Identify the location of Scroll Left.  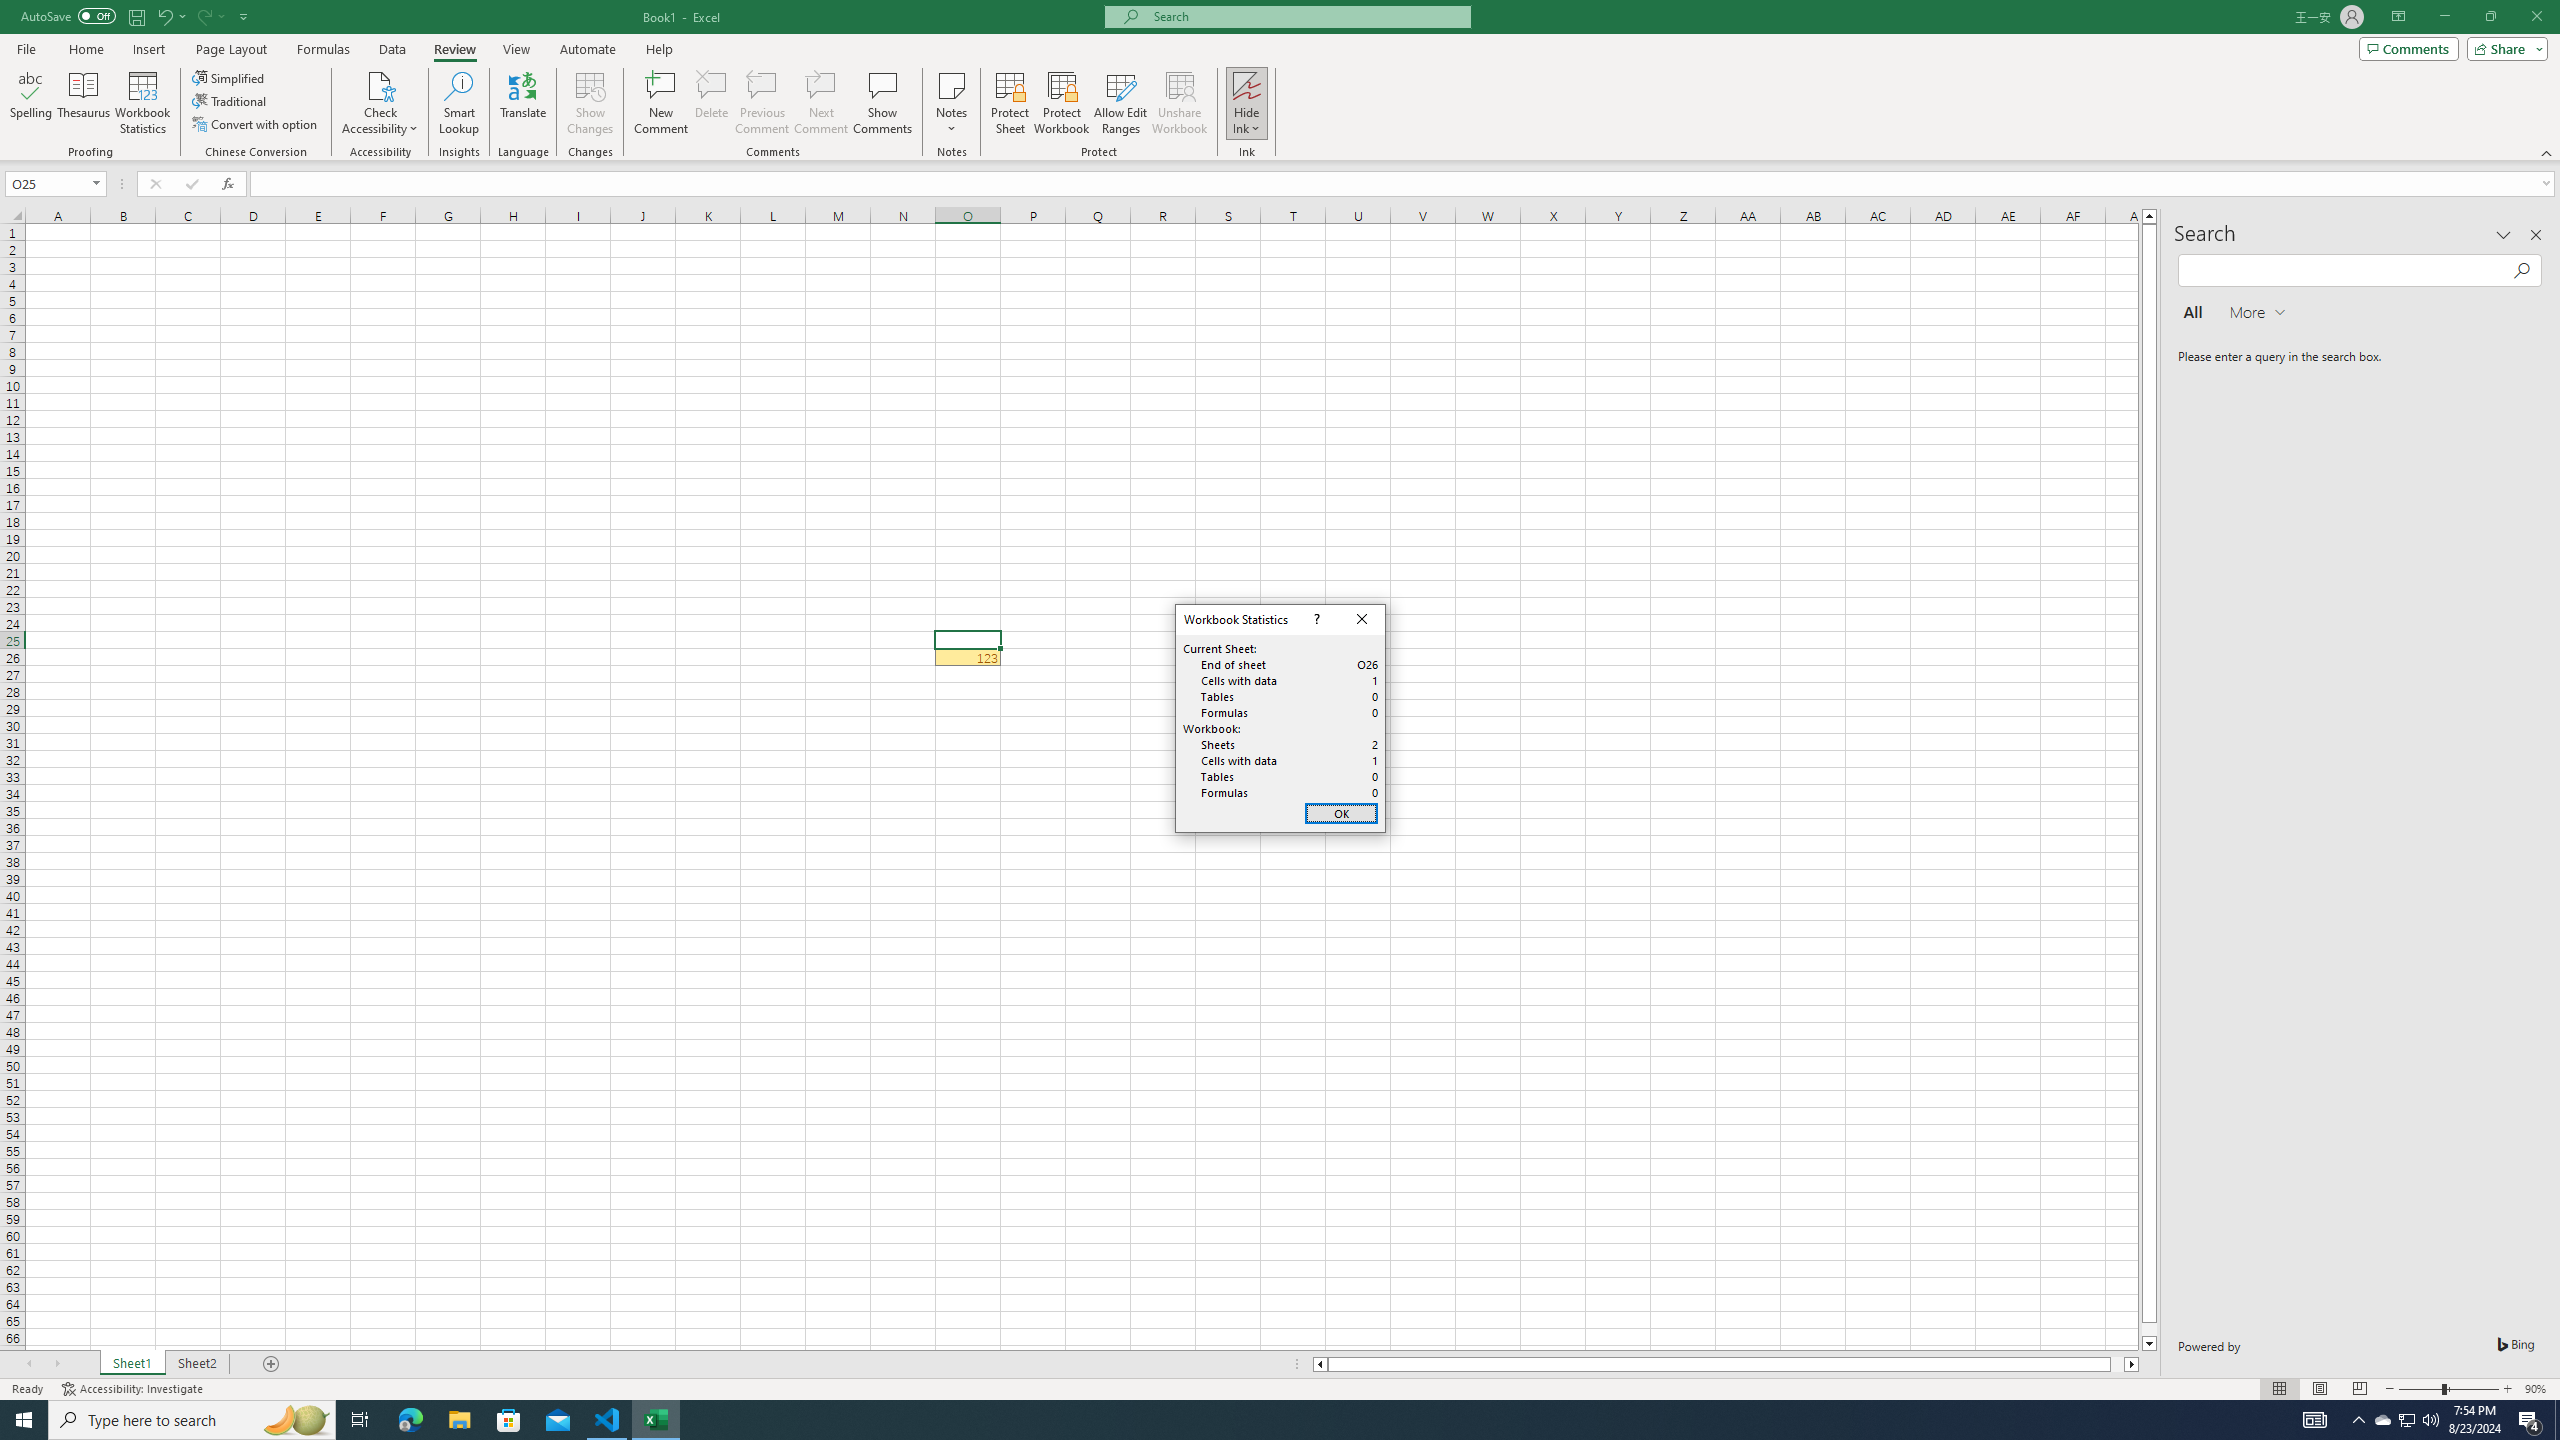
(29, 1364).